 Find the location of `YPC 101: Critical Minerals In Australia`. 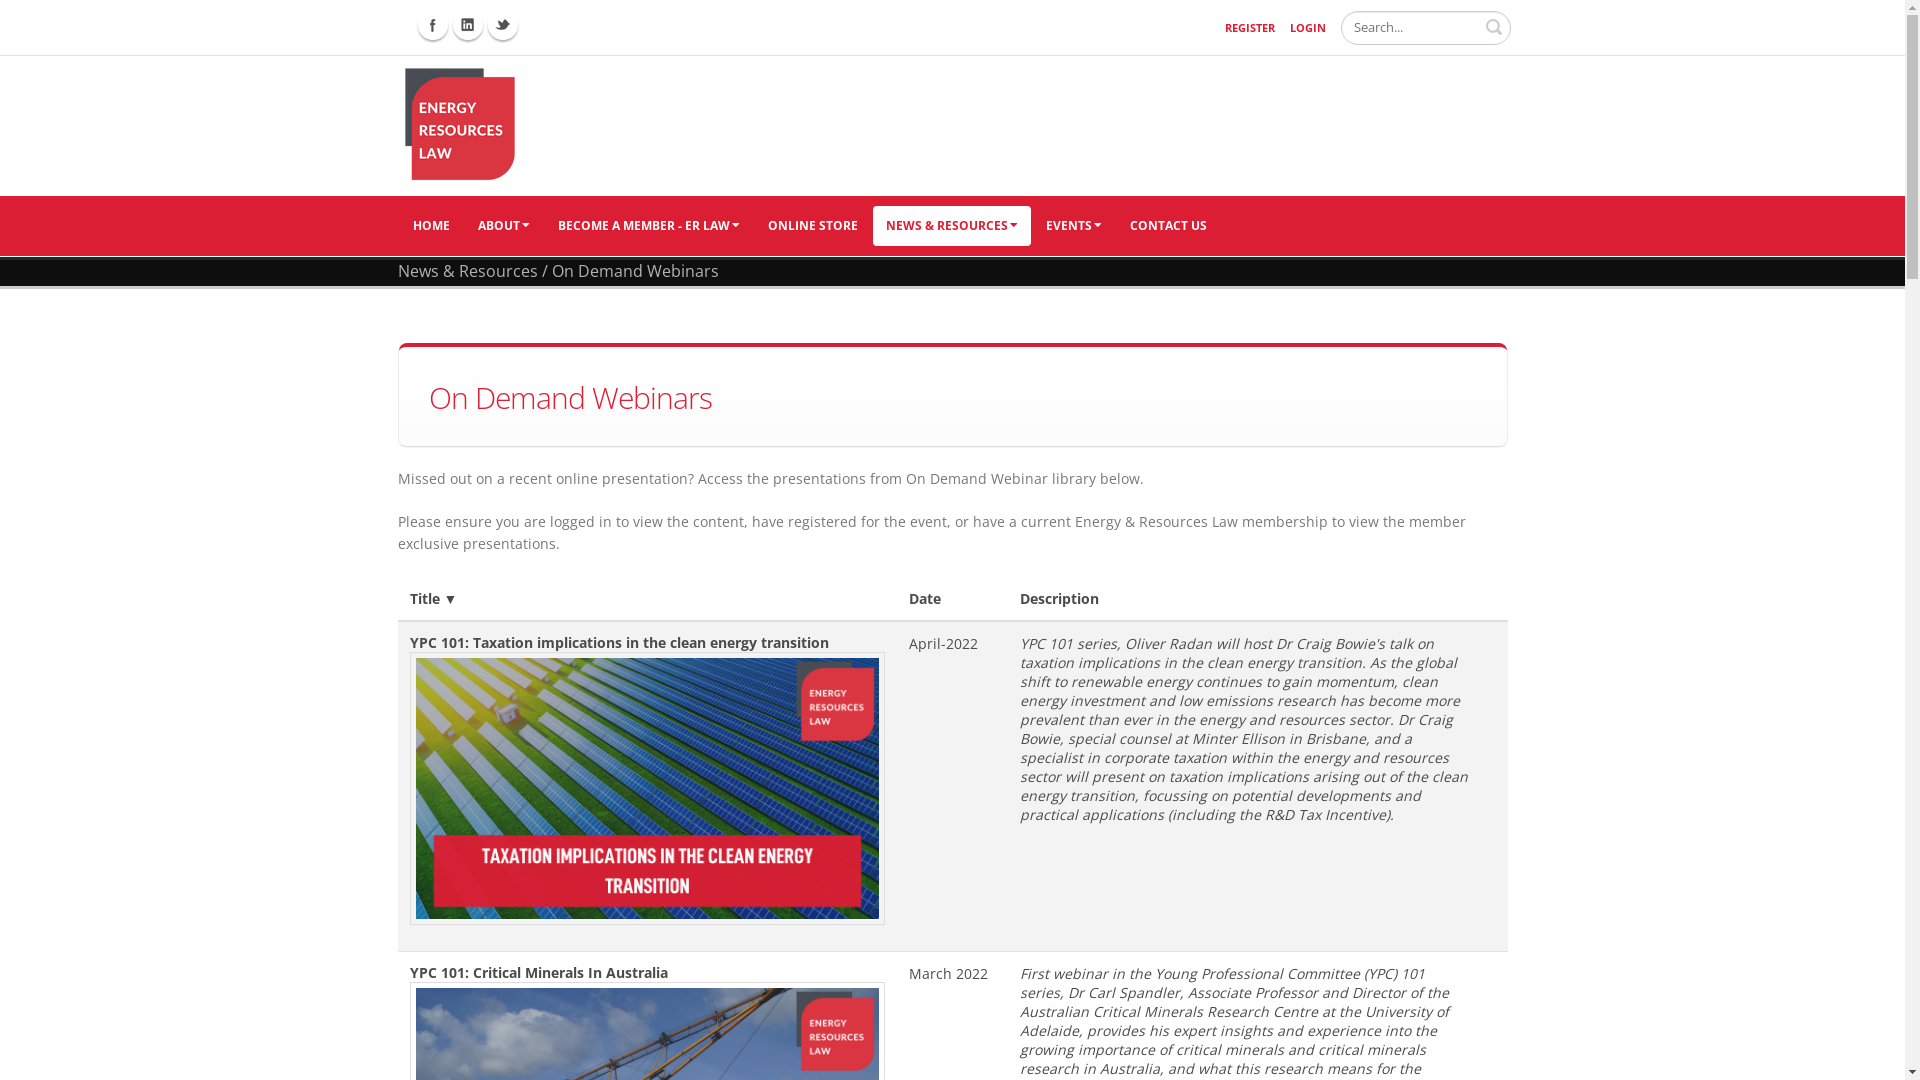

YPC 101: Critical Minerals In Australia is located at coordinates (539, 972).